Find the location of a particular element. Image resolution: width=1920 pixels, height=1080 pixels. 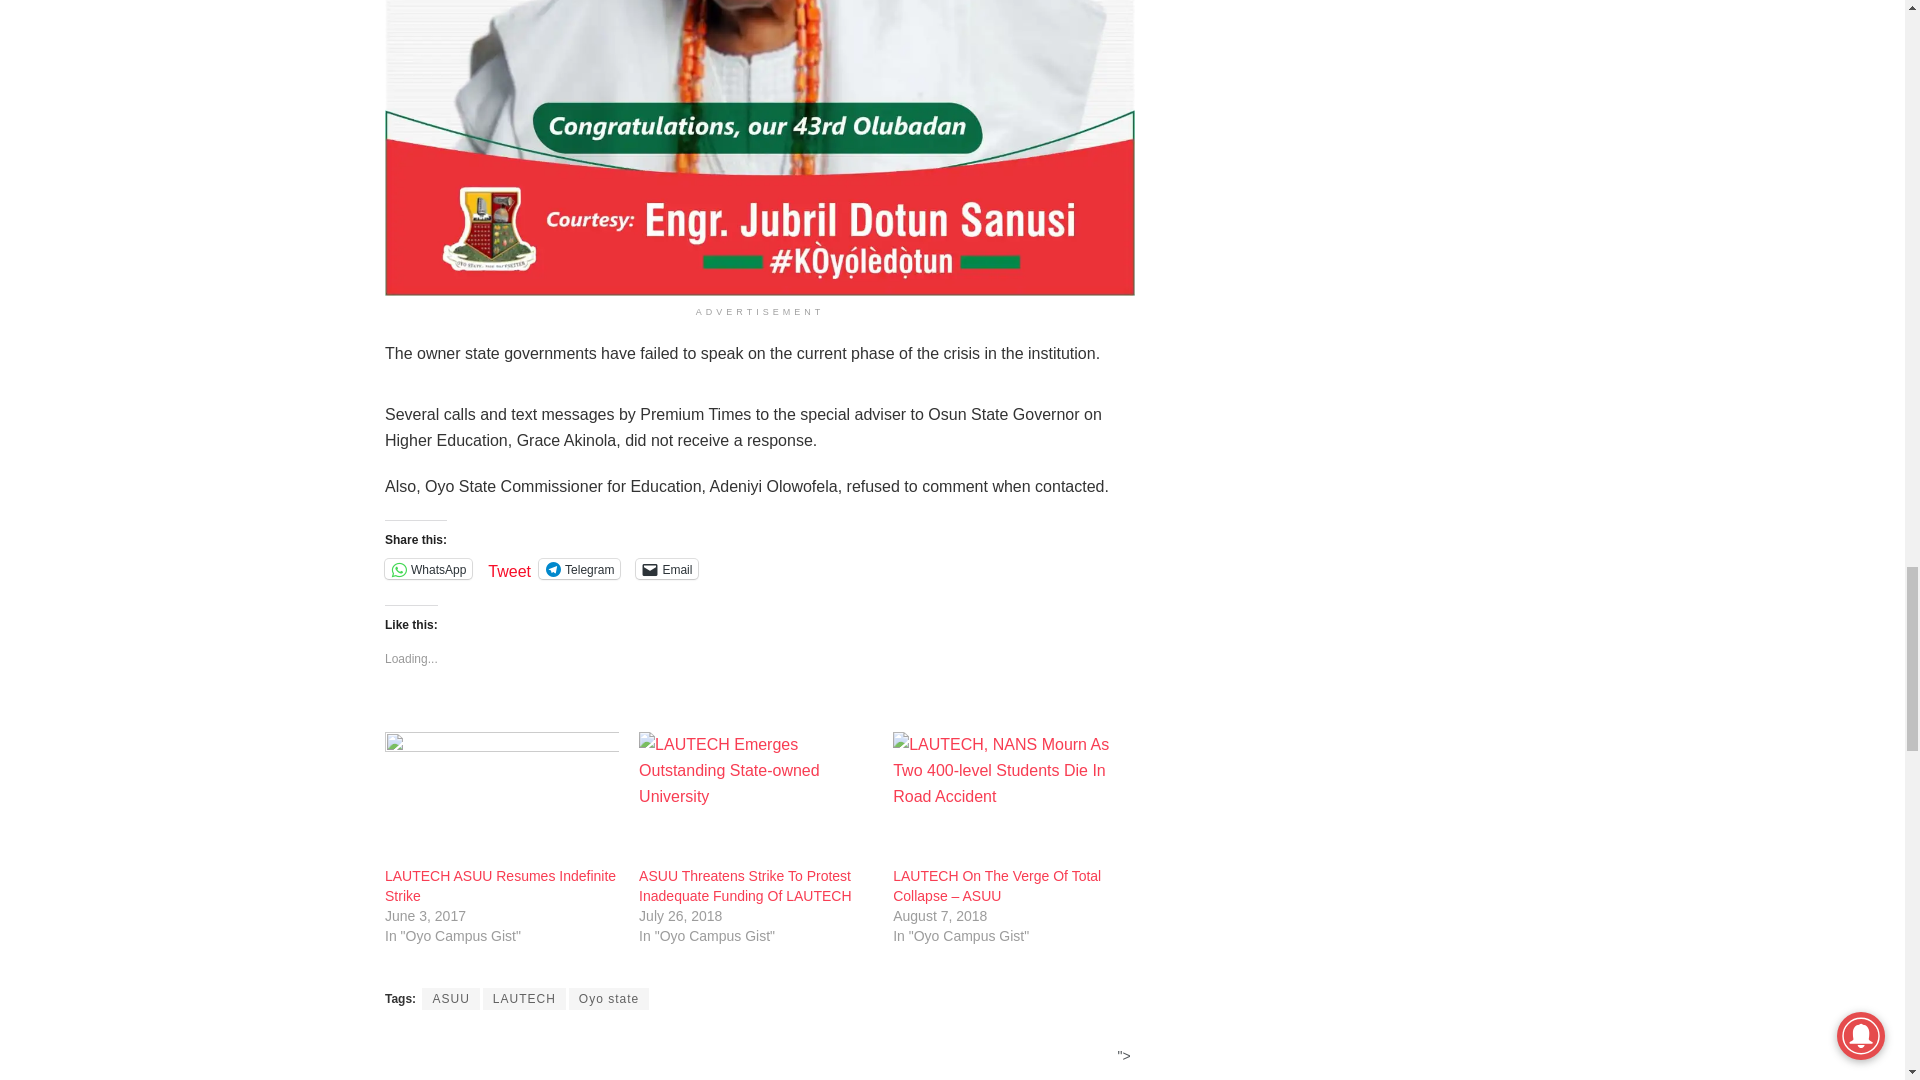

LAUTECH ASUU Resumes Indefinite Strike is located at coordinates (502, 799).